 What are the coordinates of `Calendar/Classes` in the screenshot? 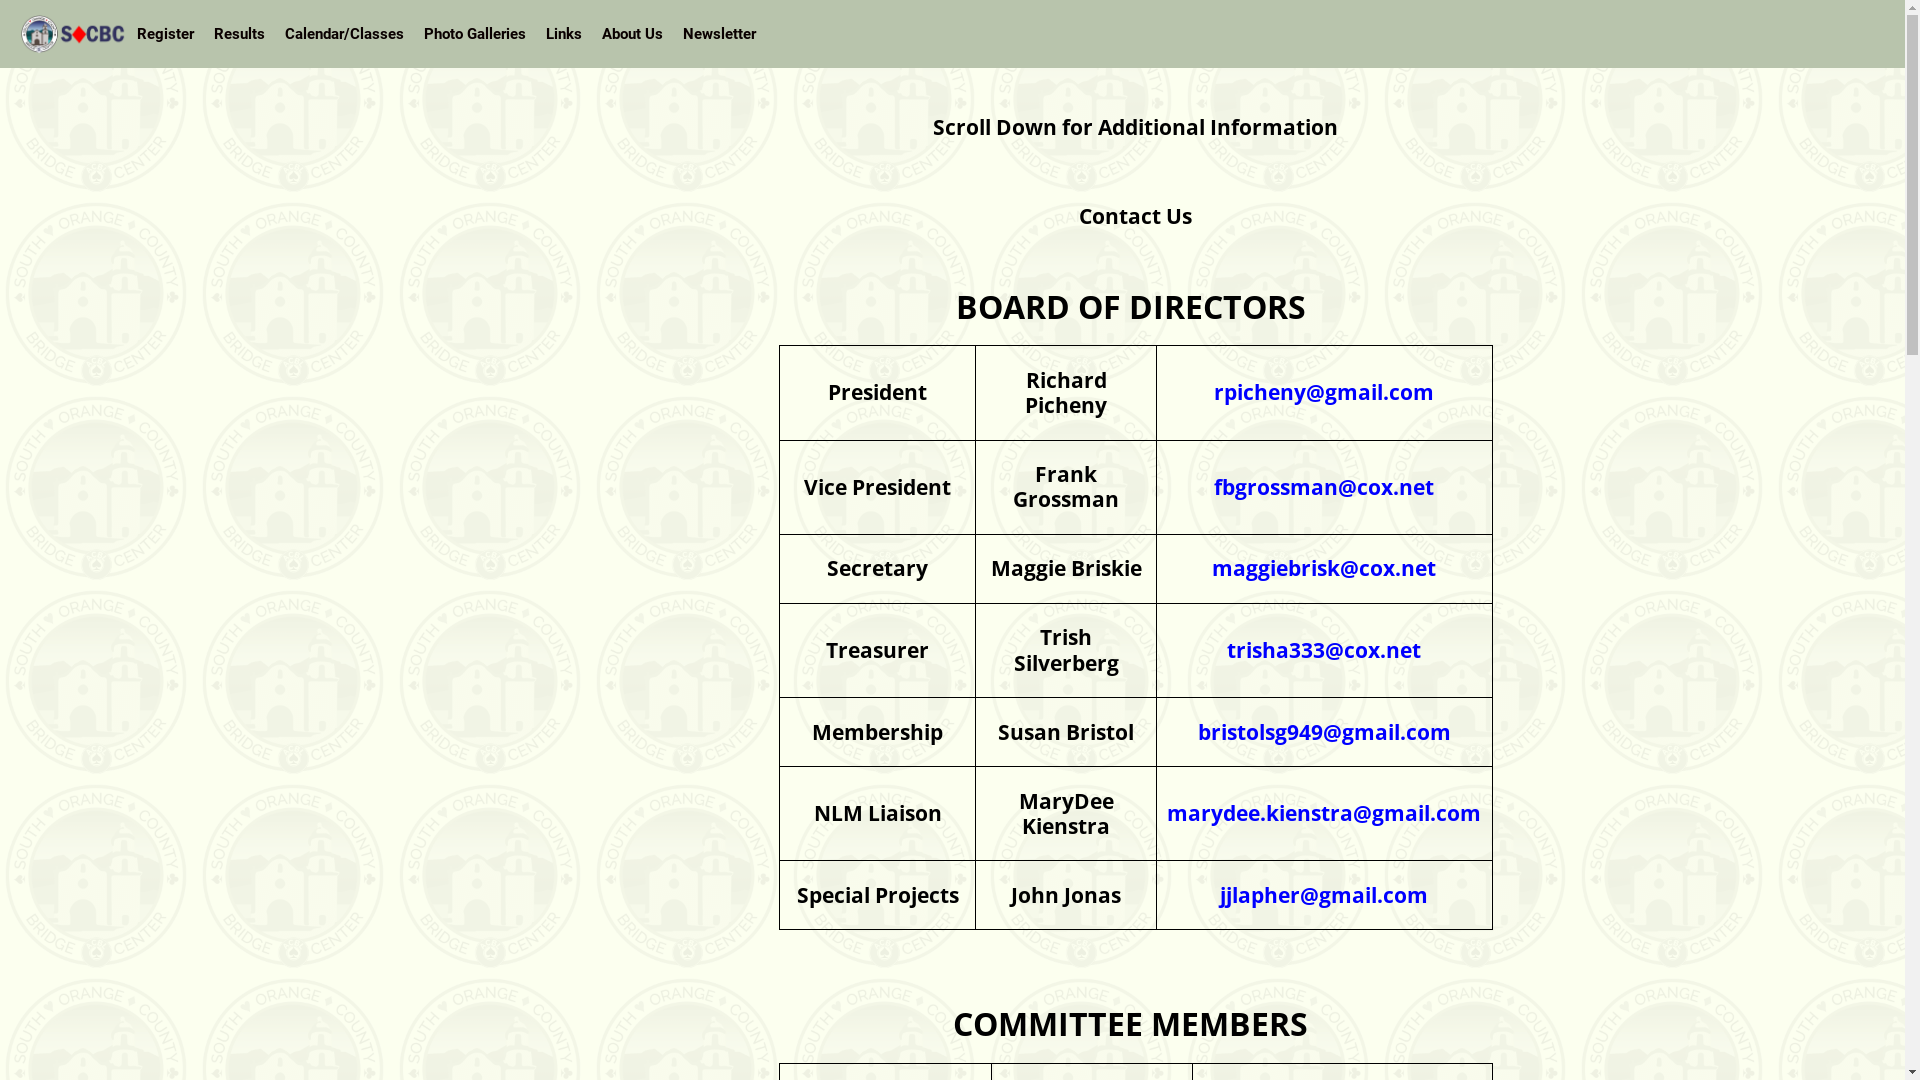 It's located at (344, 34).